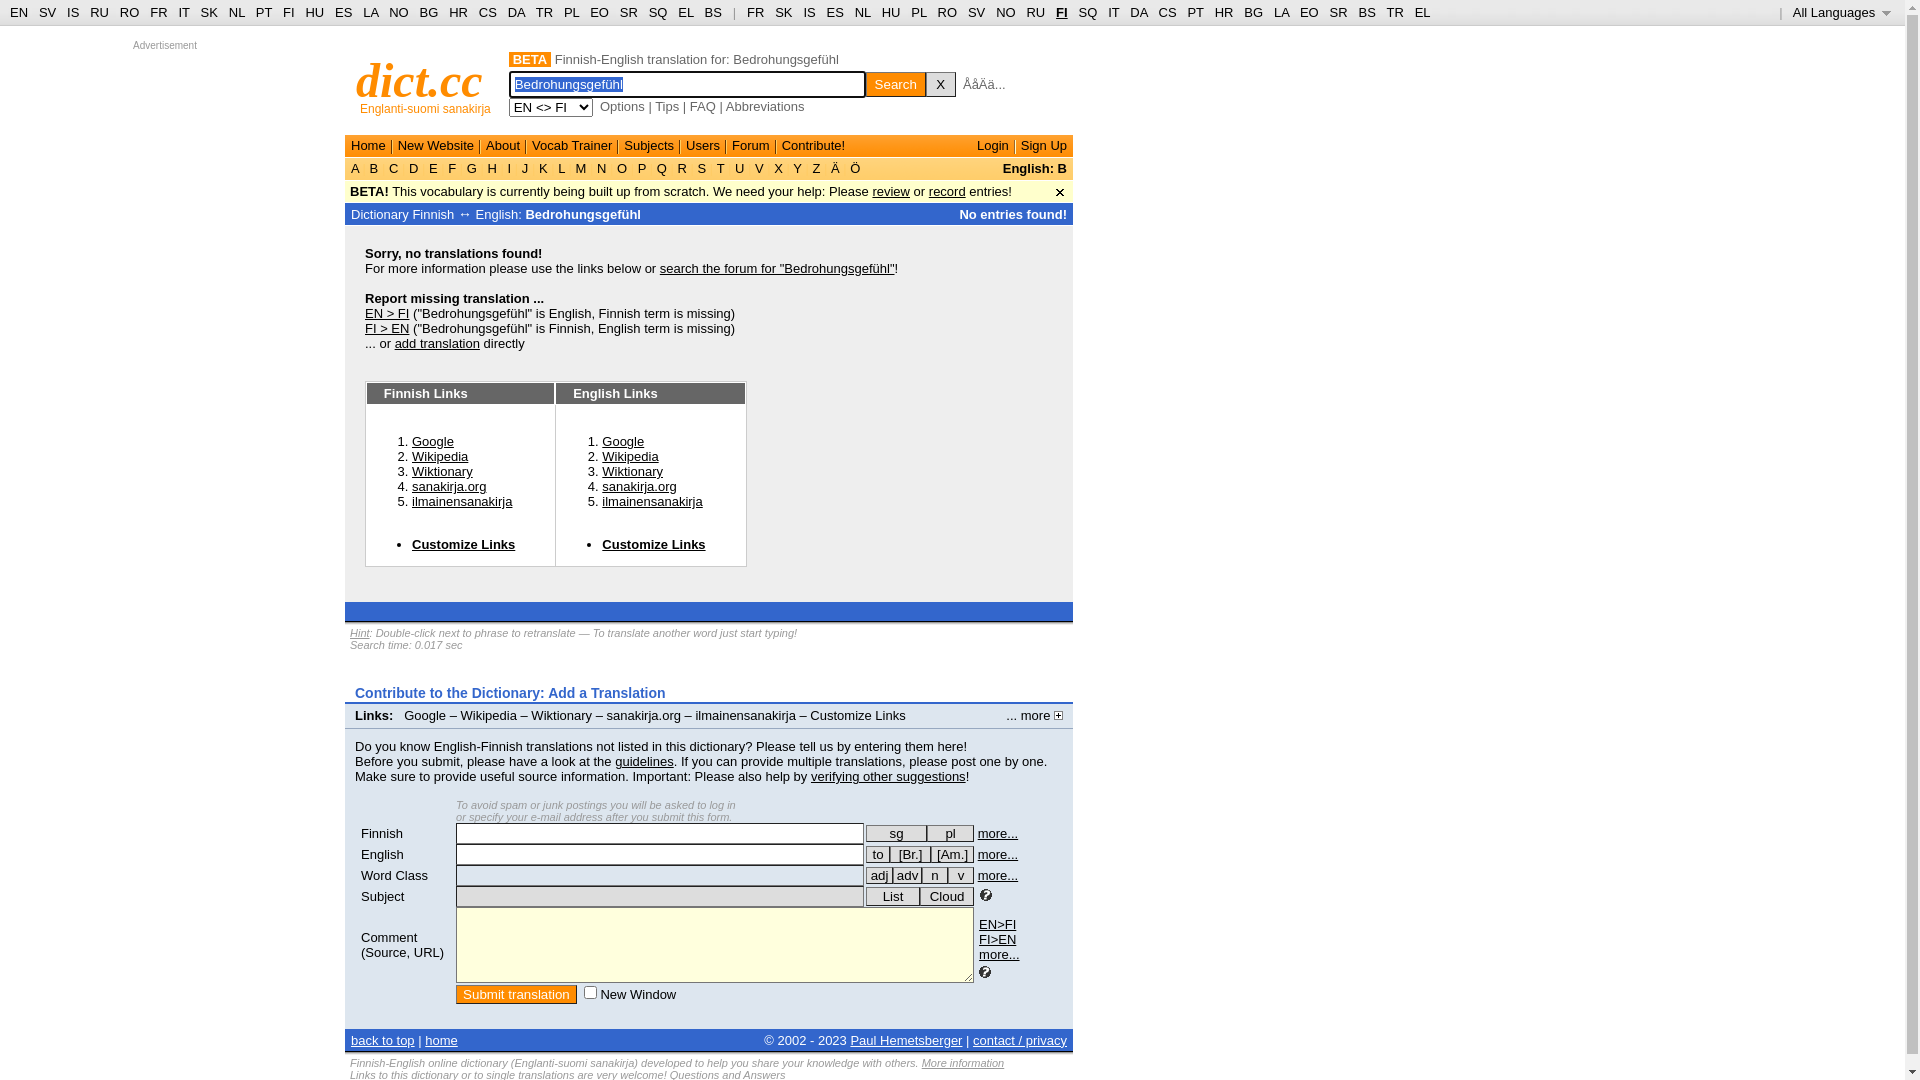  I want to click on BG, so click(1254, 12).